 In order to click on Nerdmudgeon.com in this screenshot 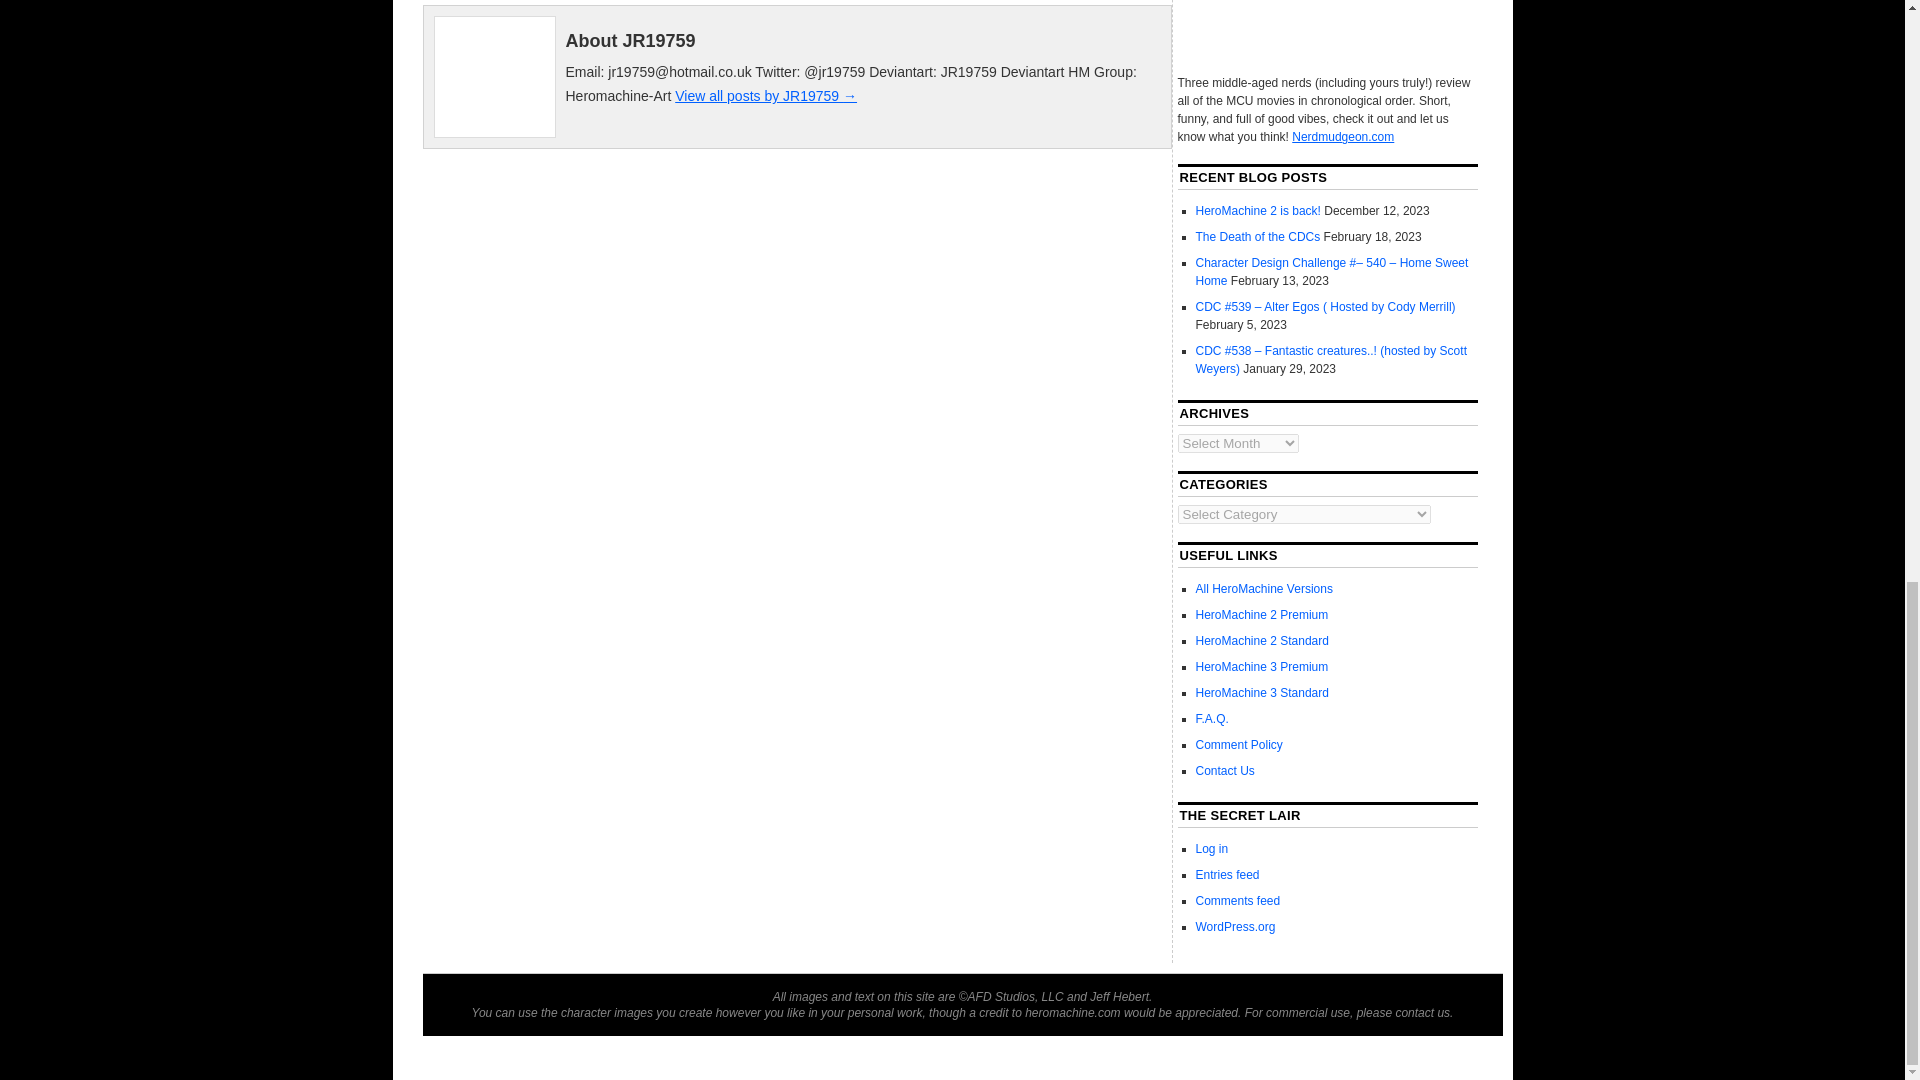, I will do `click(1342, 136)`.